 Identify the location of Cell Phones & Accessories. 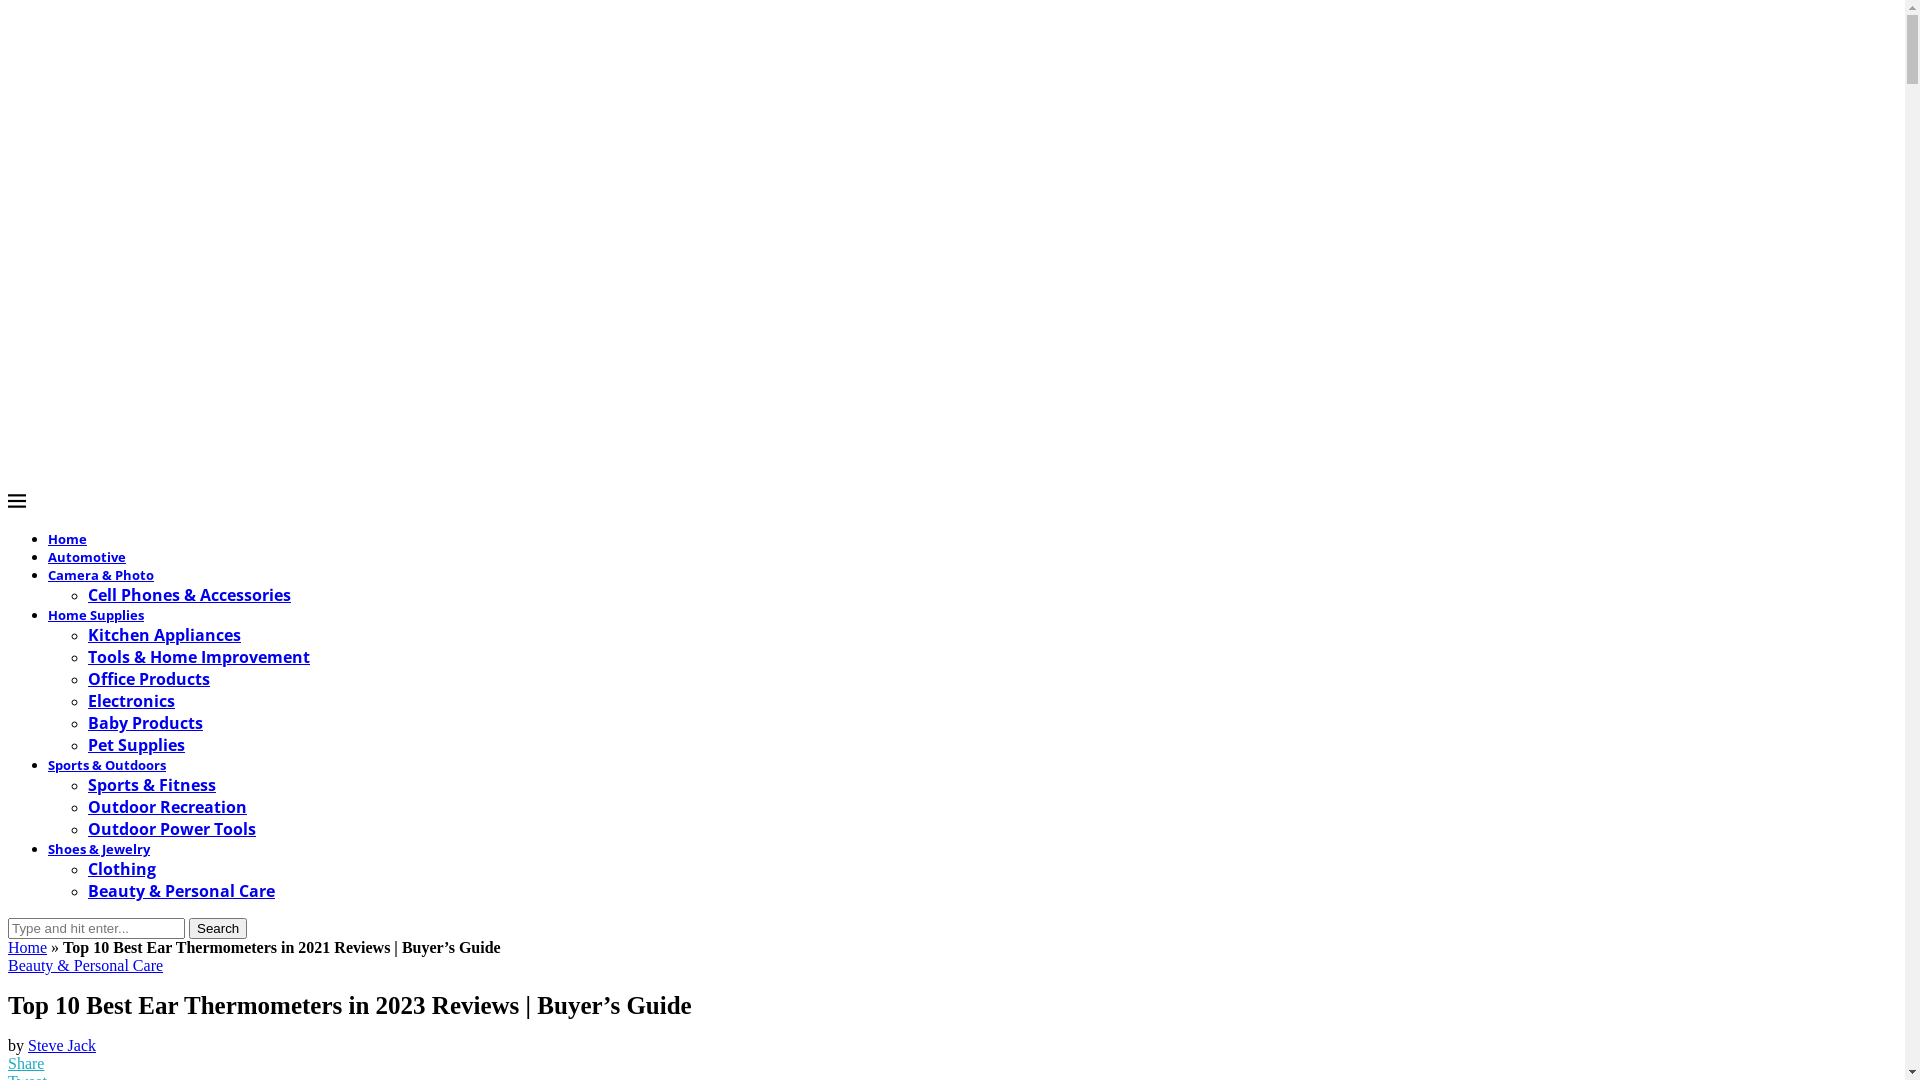
(190, 595).